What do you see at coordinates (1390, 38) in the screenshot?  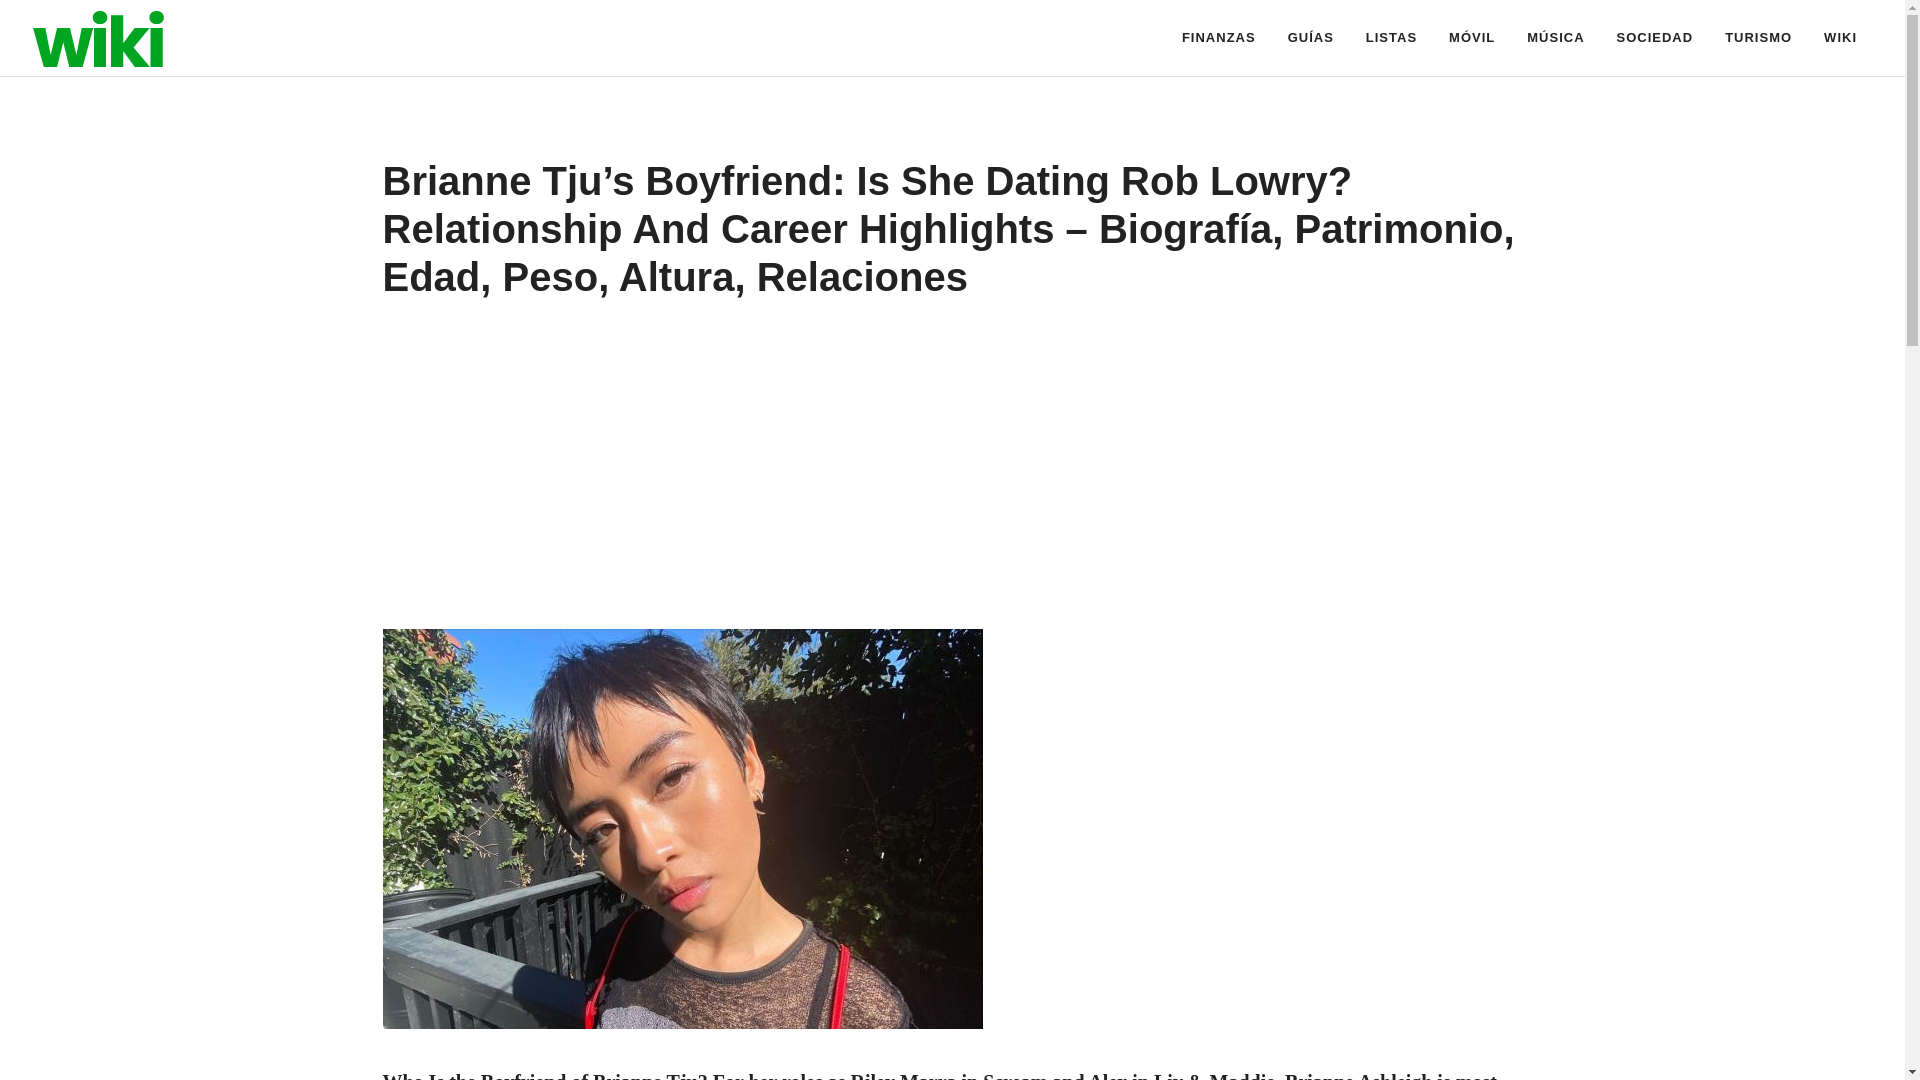 I see `LISTAS` at bounding box center [1390, 38].